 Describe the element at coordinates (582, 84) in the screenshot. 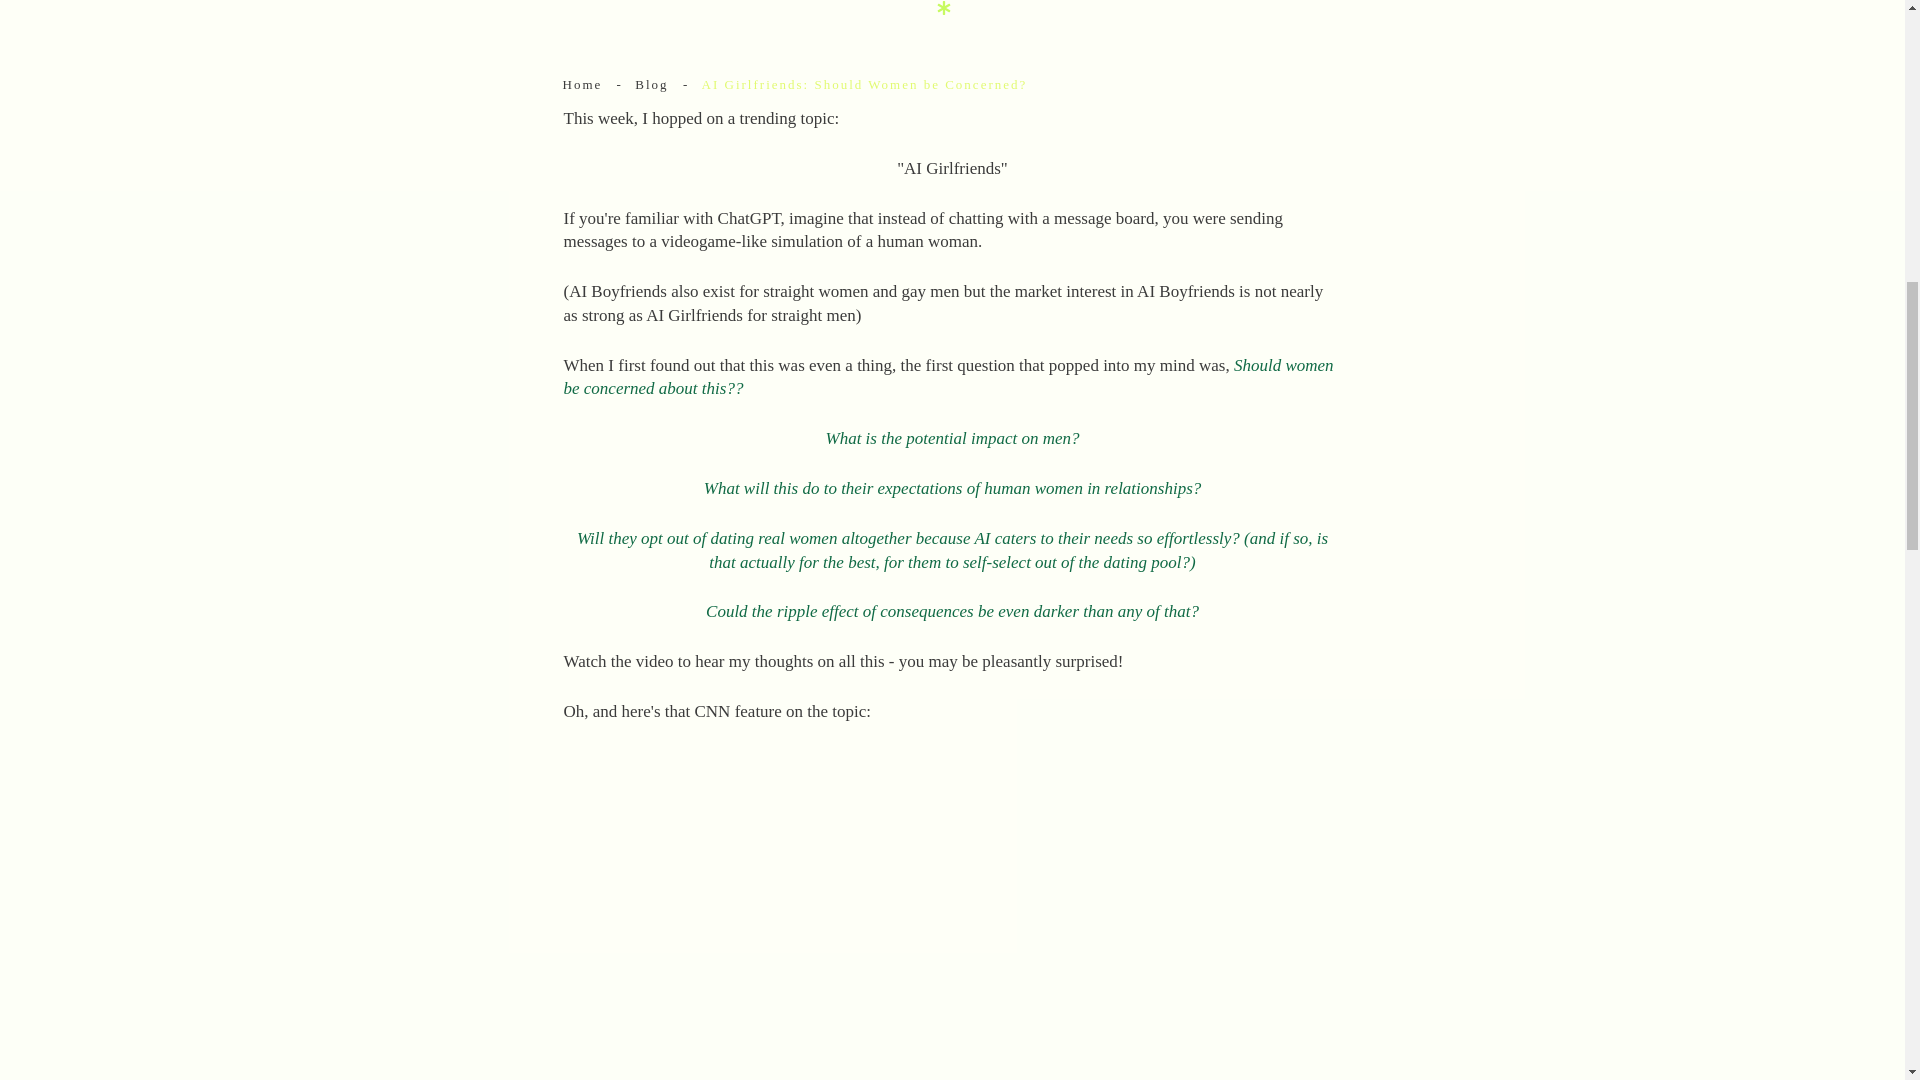

I see `Home` at that location.